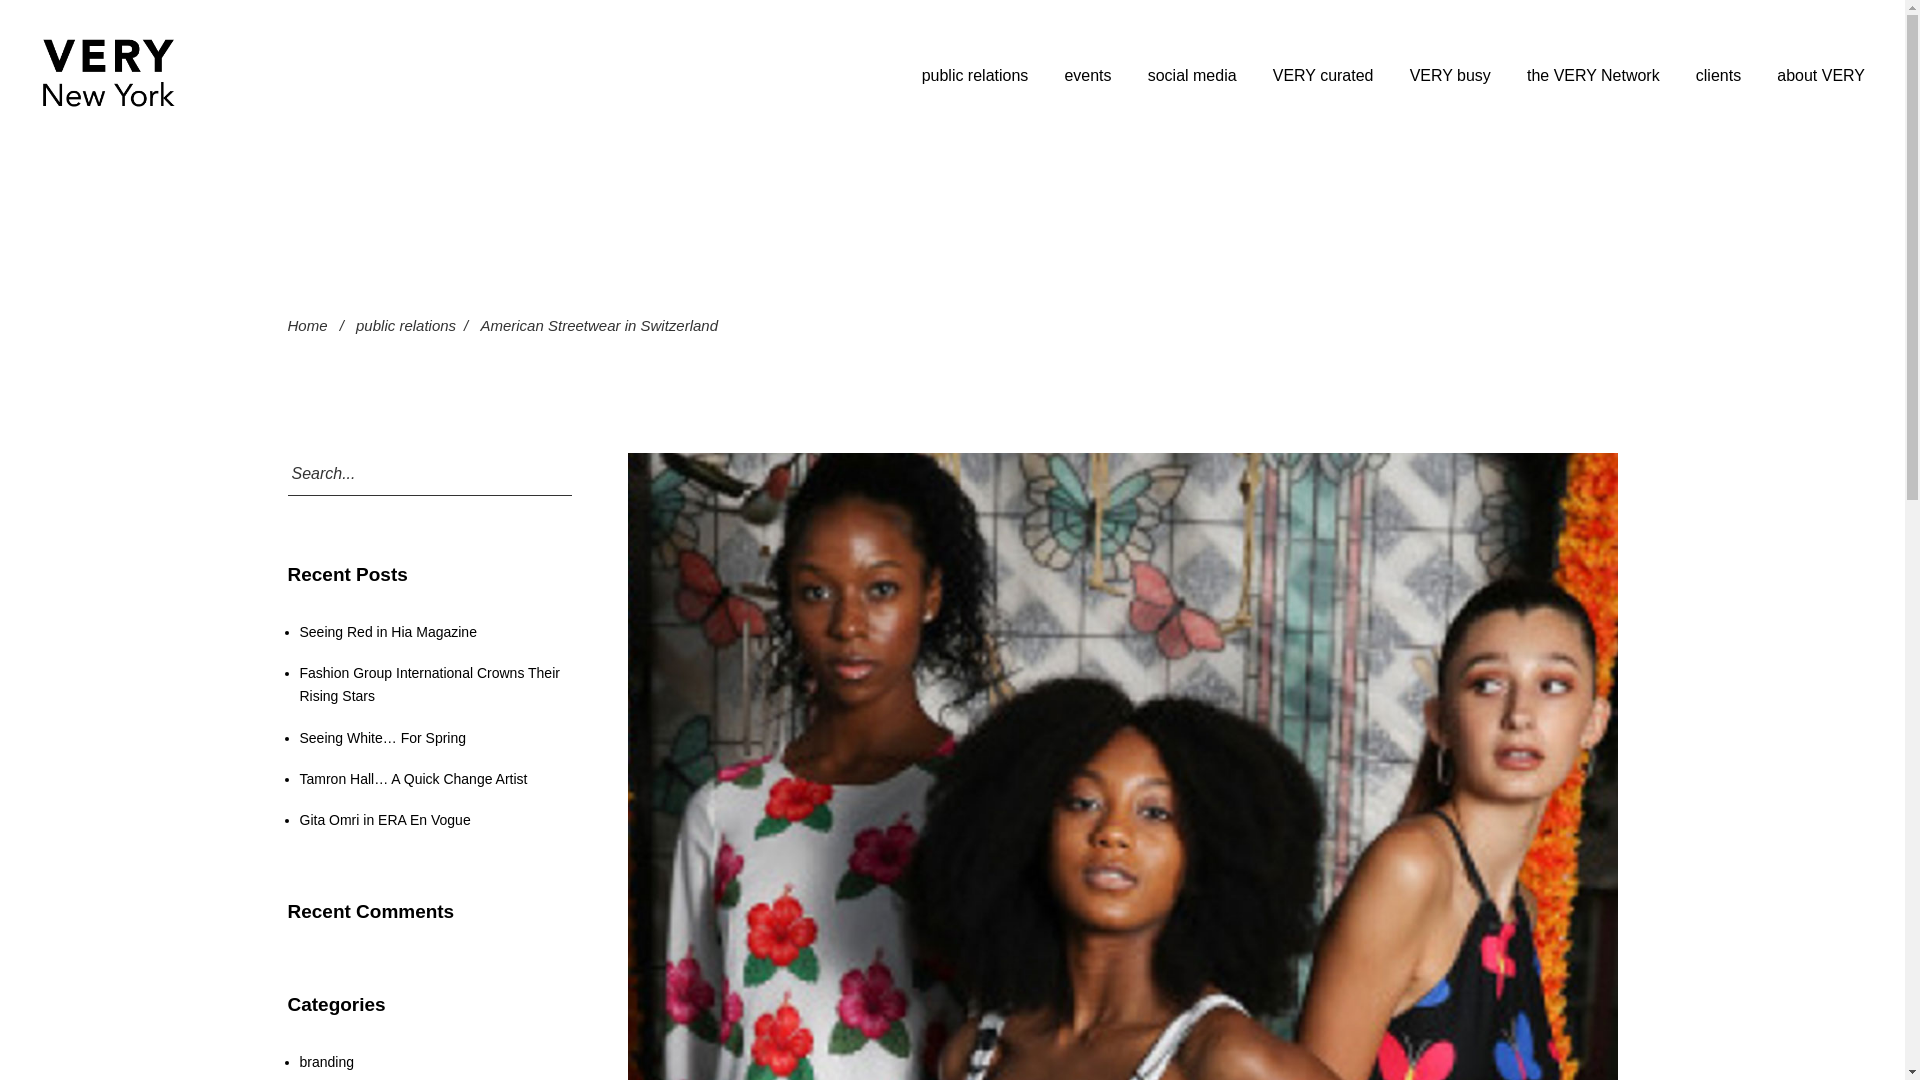 This screenshot has width=1920, height=1080. Describe the element at coordinates (1192, 75) in the screenshot. I see `social media` at that location.